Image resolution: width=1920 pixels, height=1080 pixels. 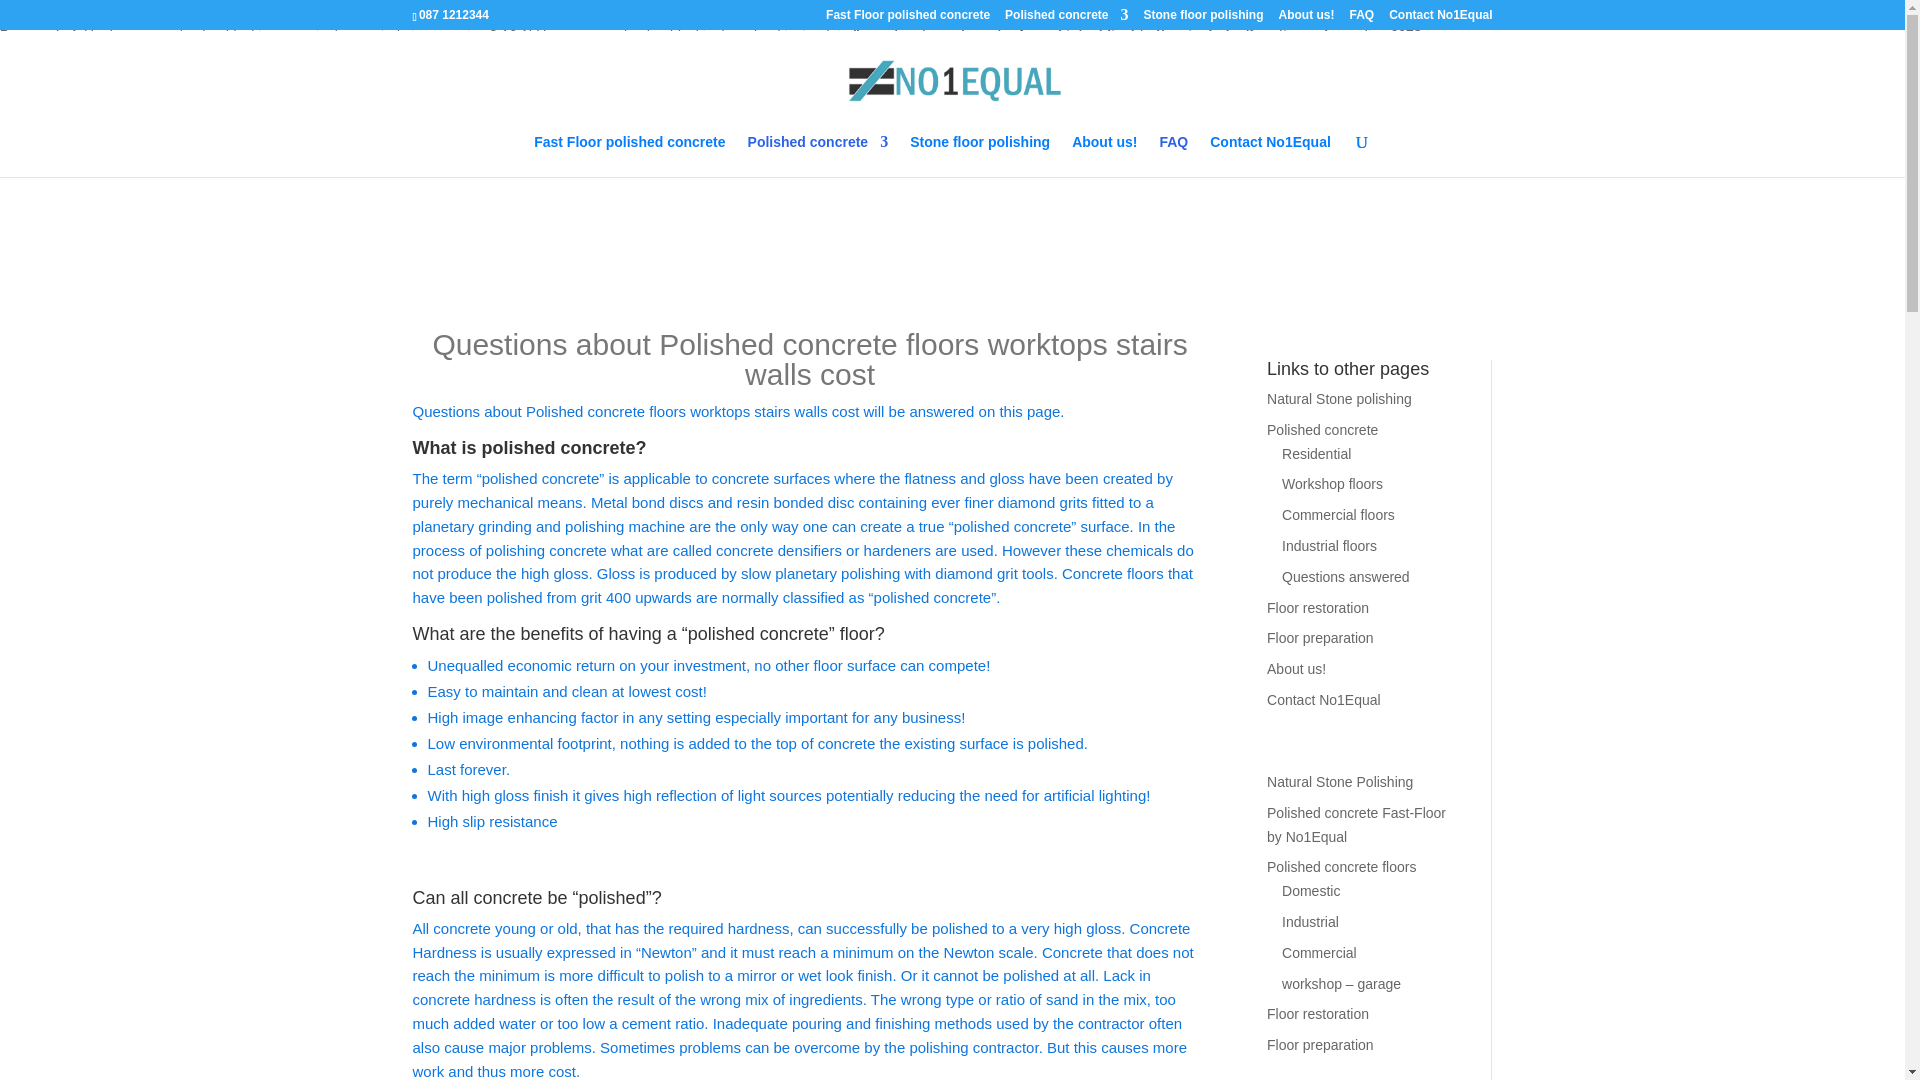 I want to click on Stone floor polishing, so click(x=980, y=156).